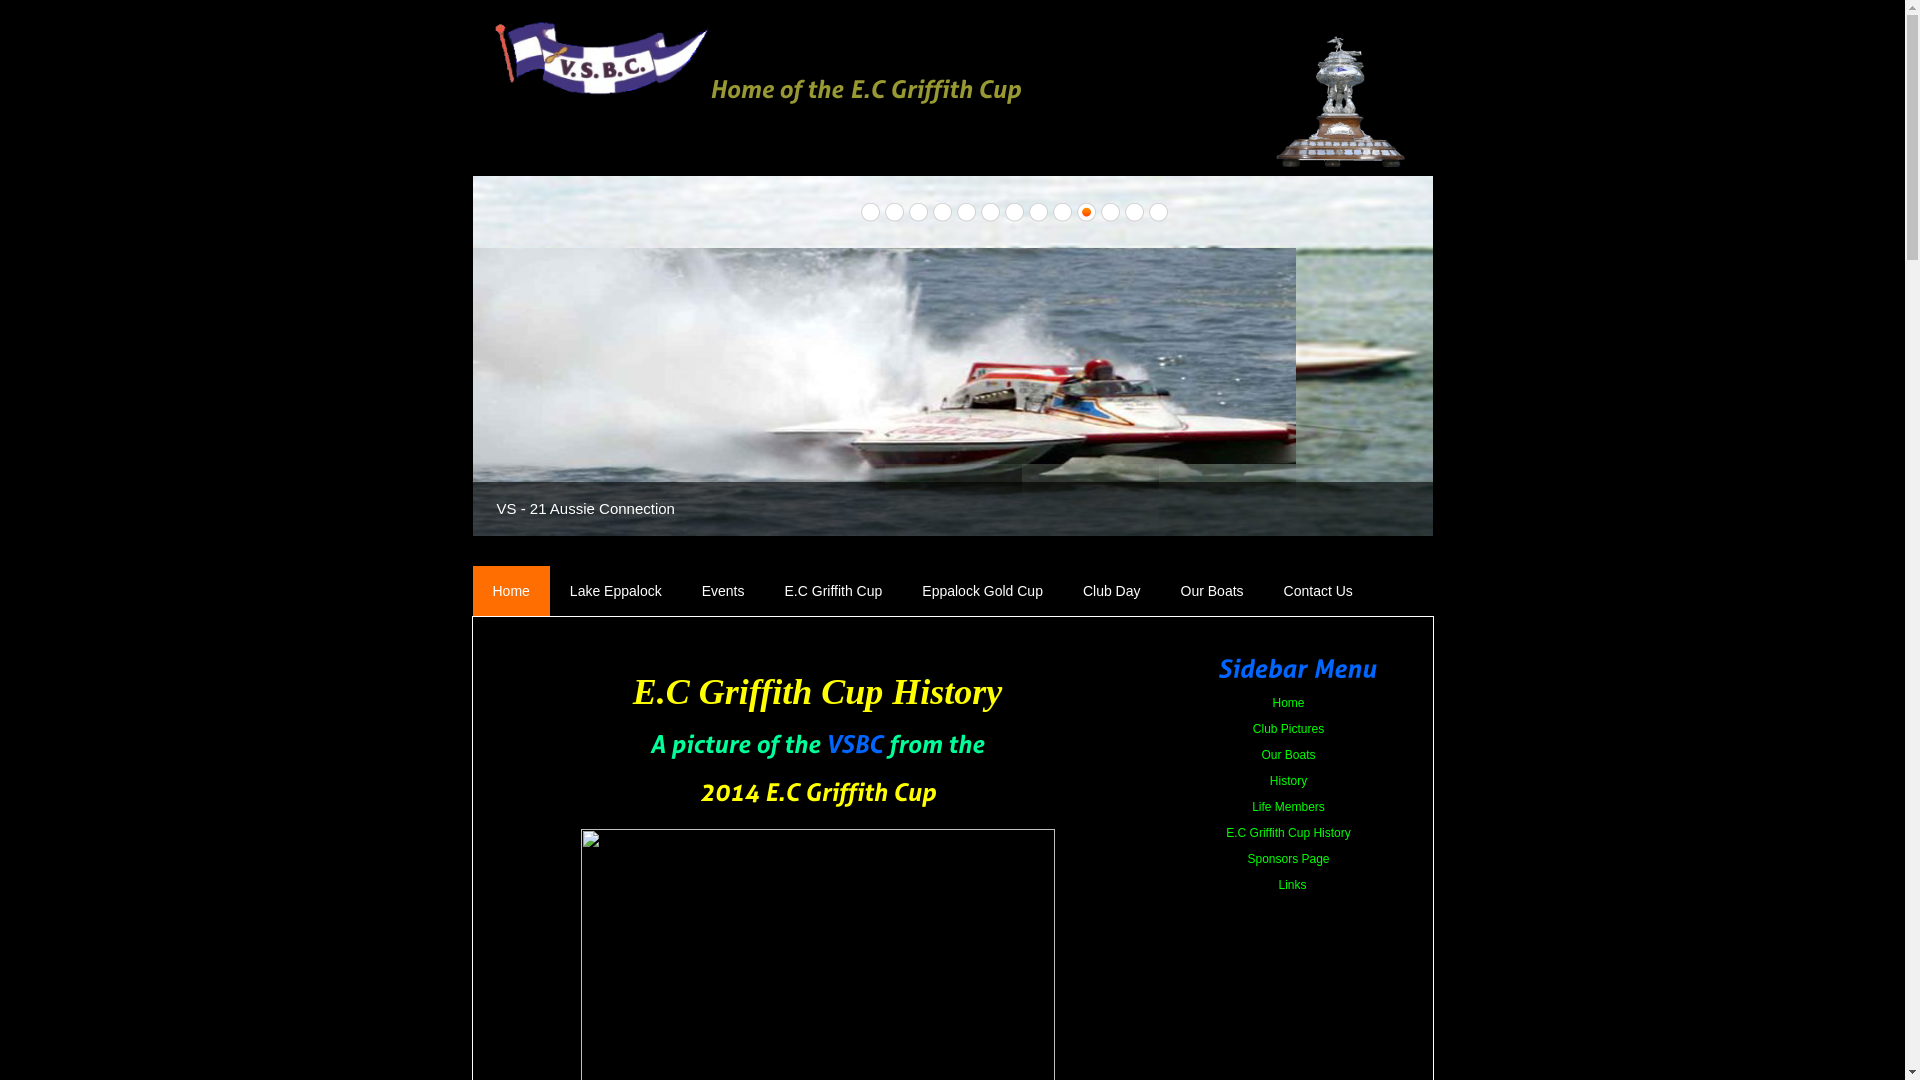 Image resolution: width=1920 pixels, height=1080 pixels. I want to click on 6, so click(990, 212).